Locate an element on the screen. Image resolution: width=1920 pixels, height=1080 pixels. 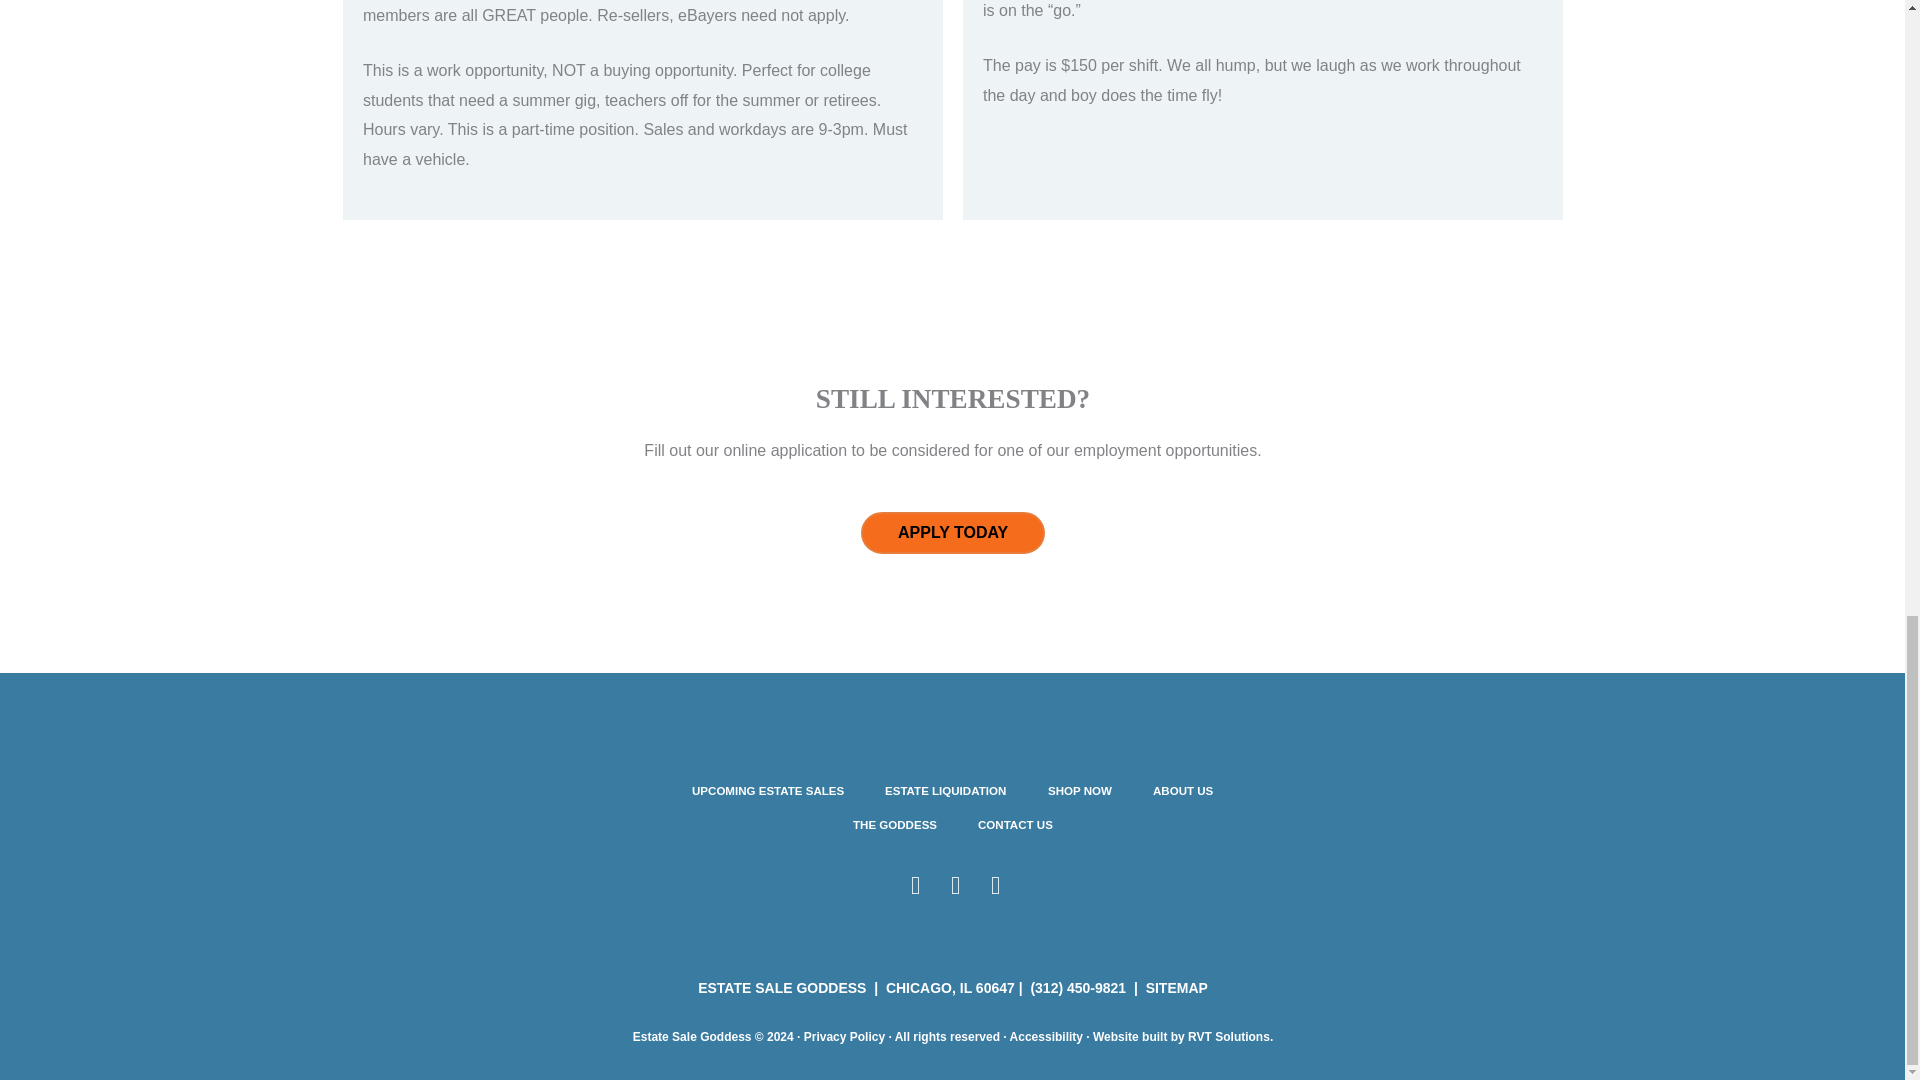
Instagram is located at coordinates (954, 884).